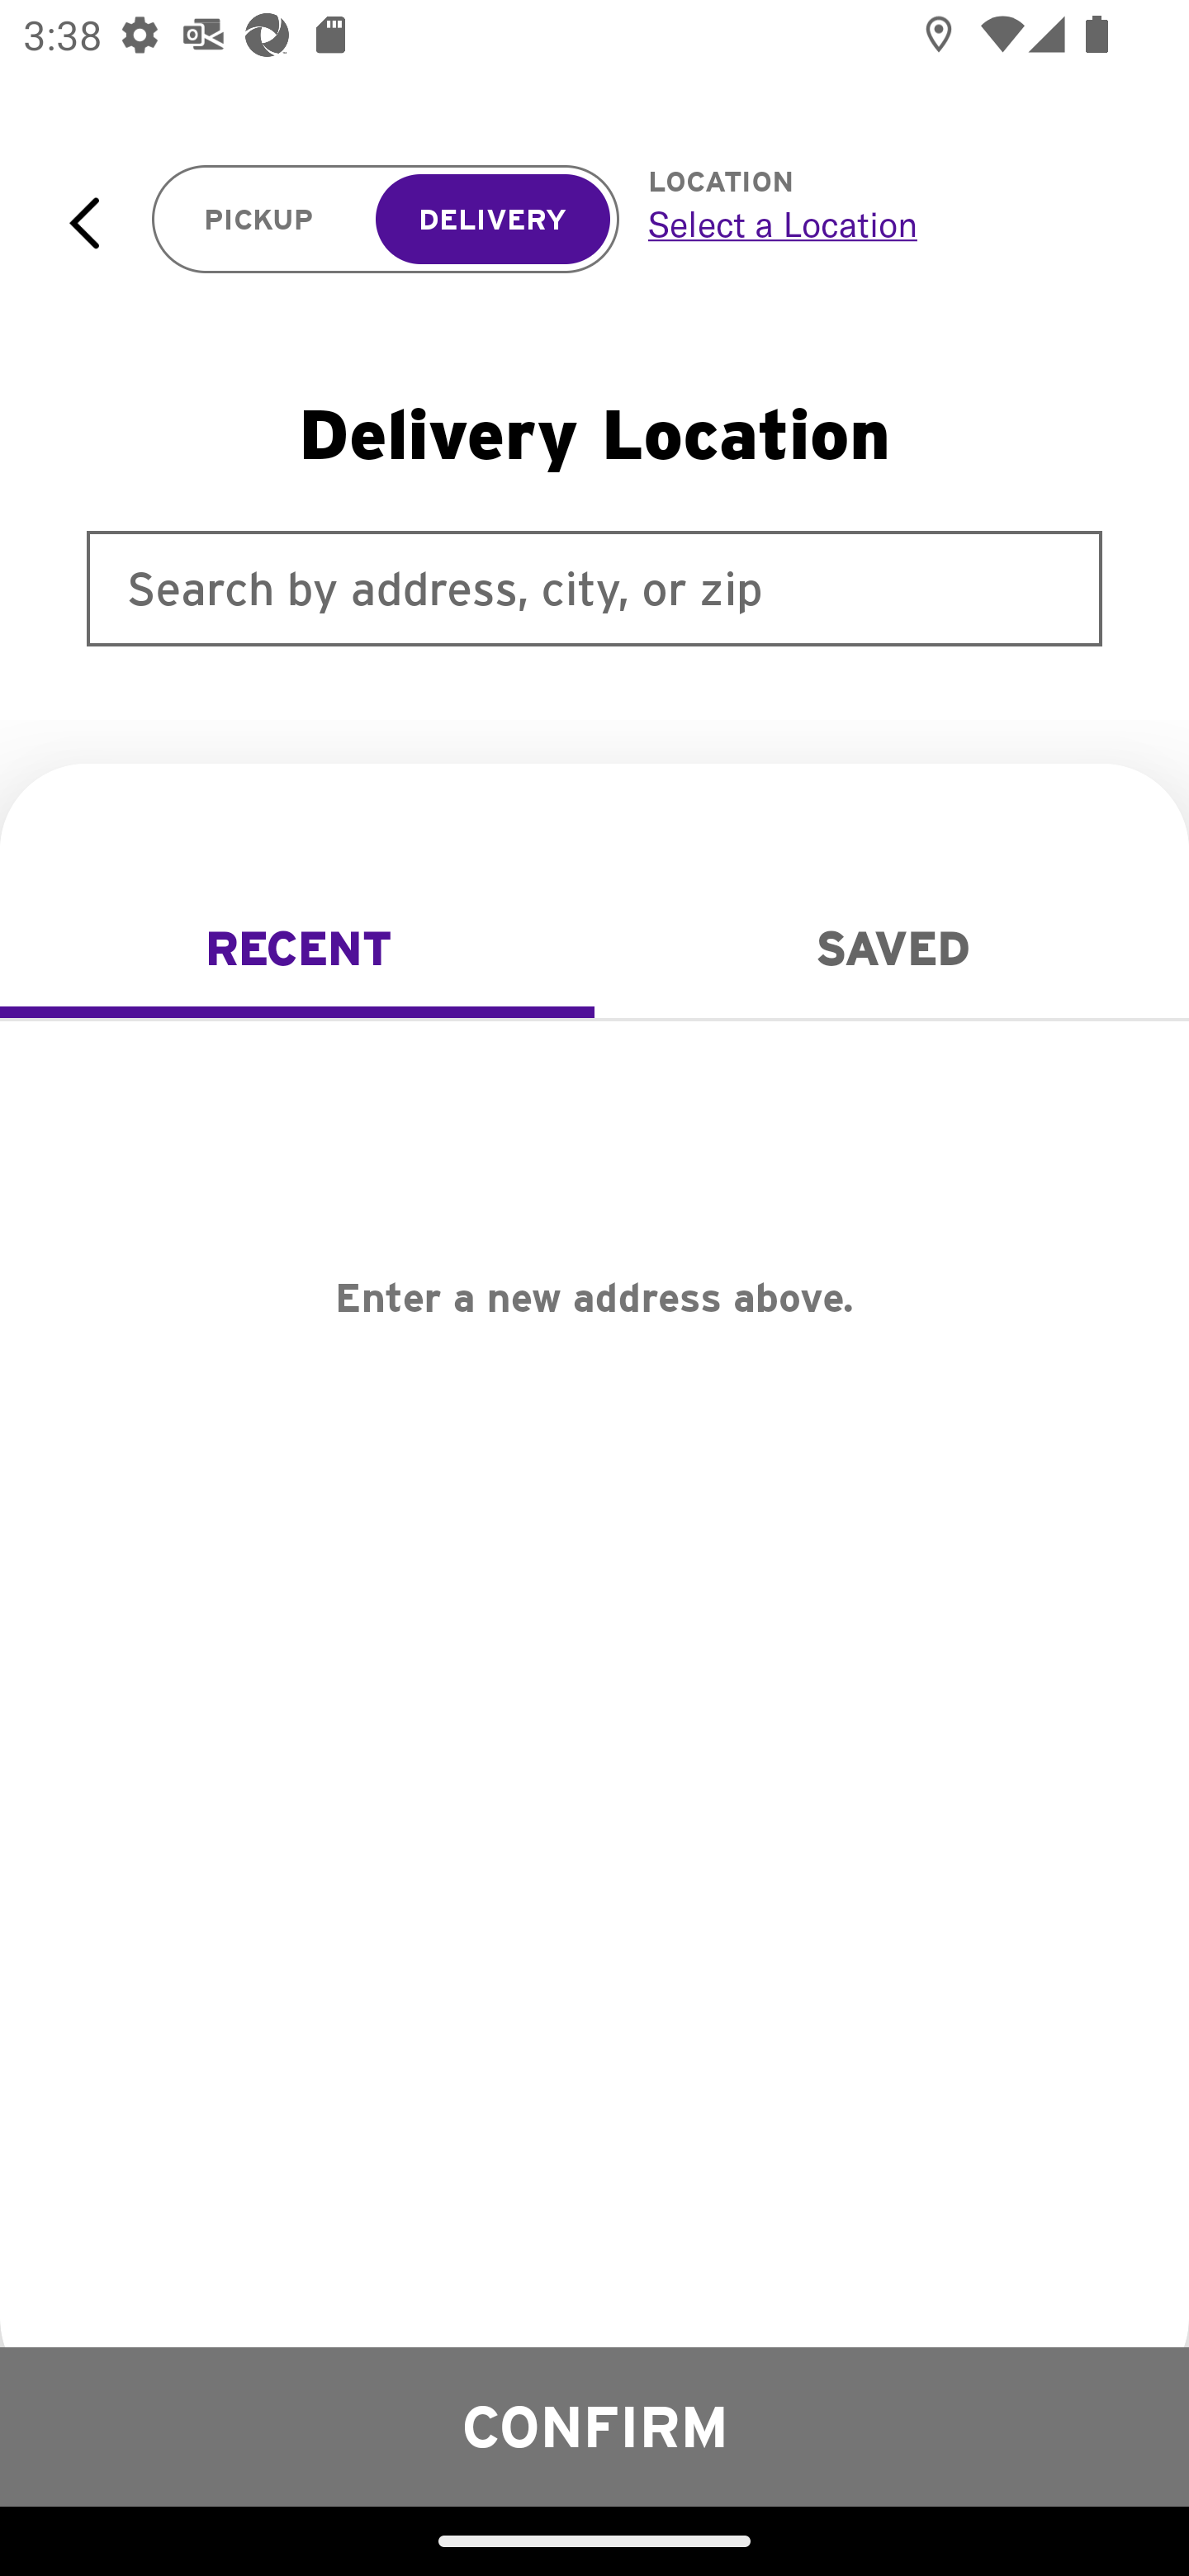 The height and width of the screenshot is (2576, 1189). I want to click on Select a Location, so click(882, 224).